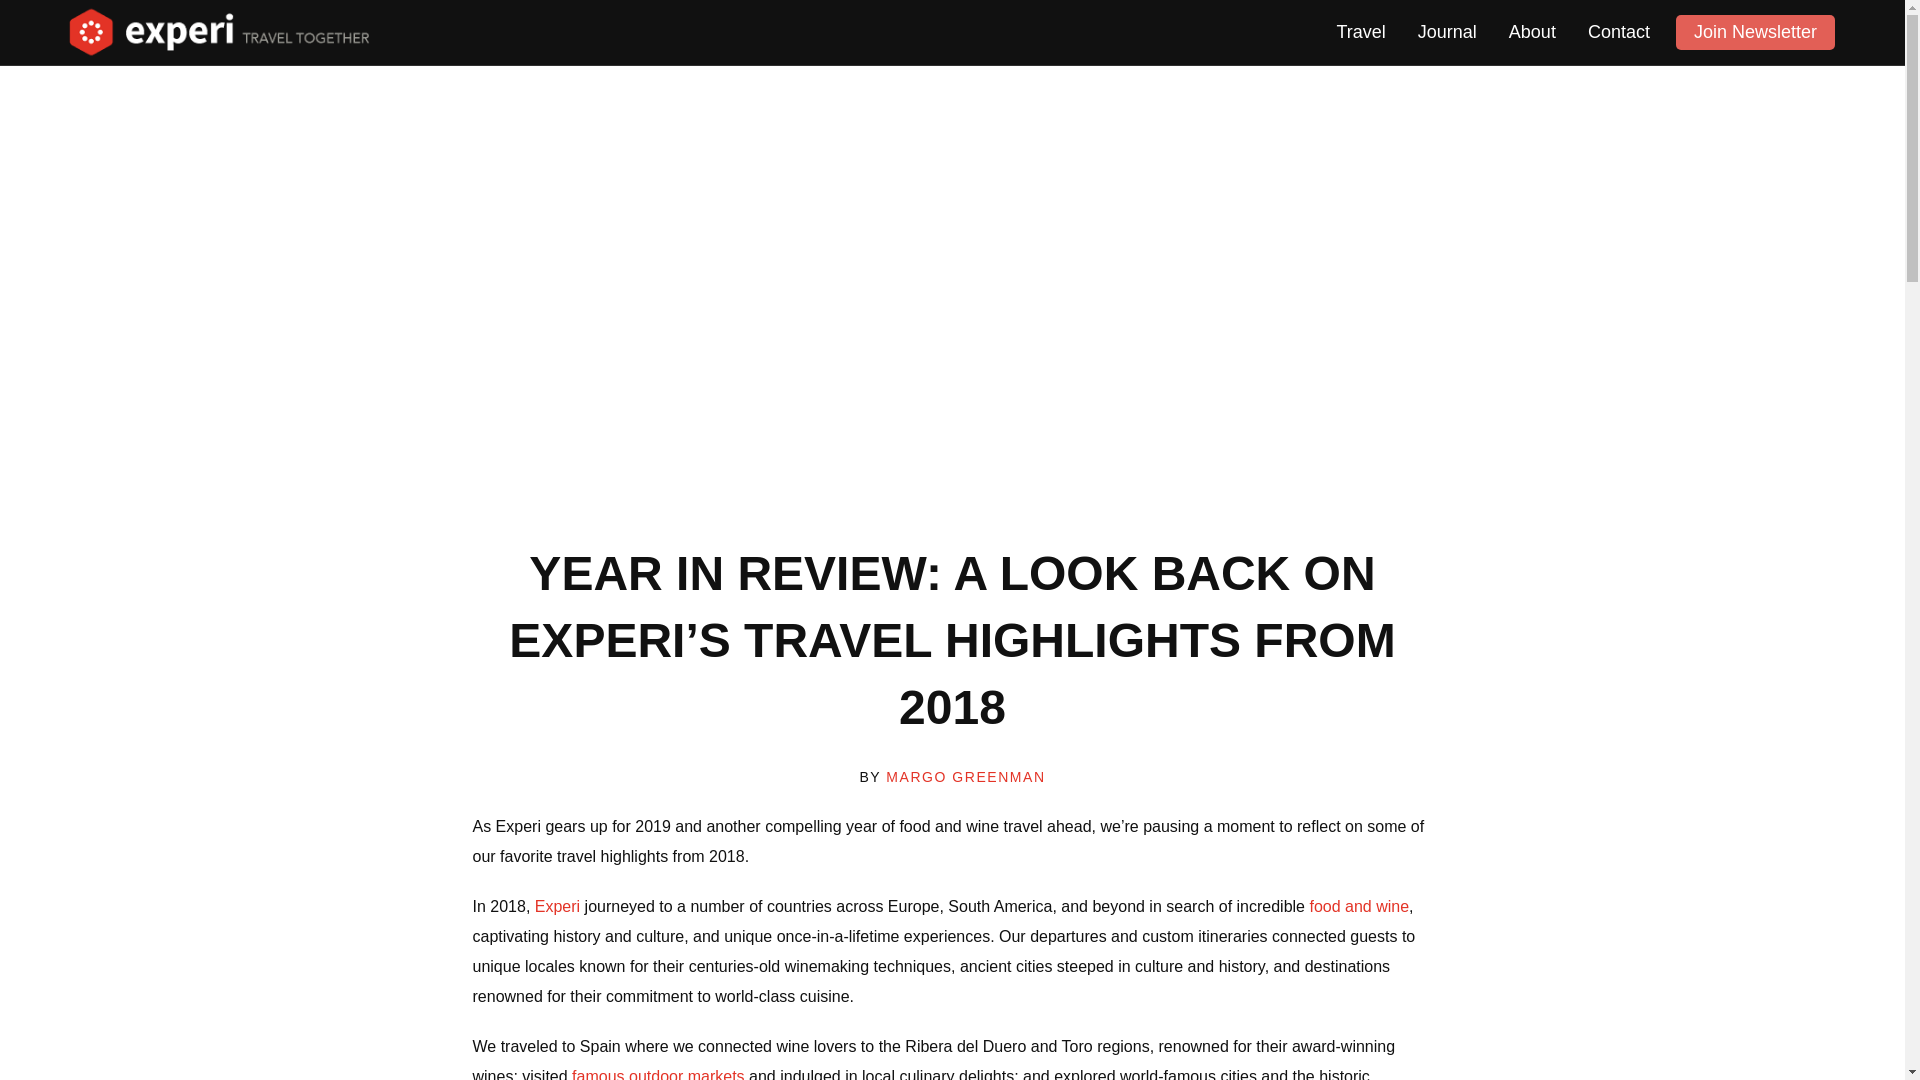 The width and height of the screenshot is (1920, 1080). I want to click on About, so click(1532, 32).